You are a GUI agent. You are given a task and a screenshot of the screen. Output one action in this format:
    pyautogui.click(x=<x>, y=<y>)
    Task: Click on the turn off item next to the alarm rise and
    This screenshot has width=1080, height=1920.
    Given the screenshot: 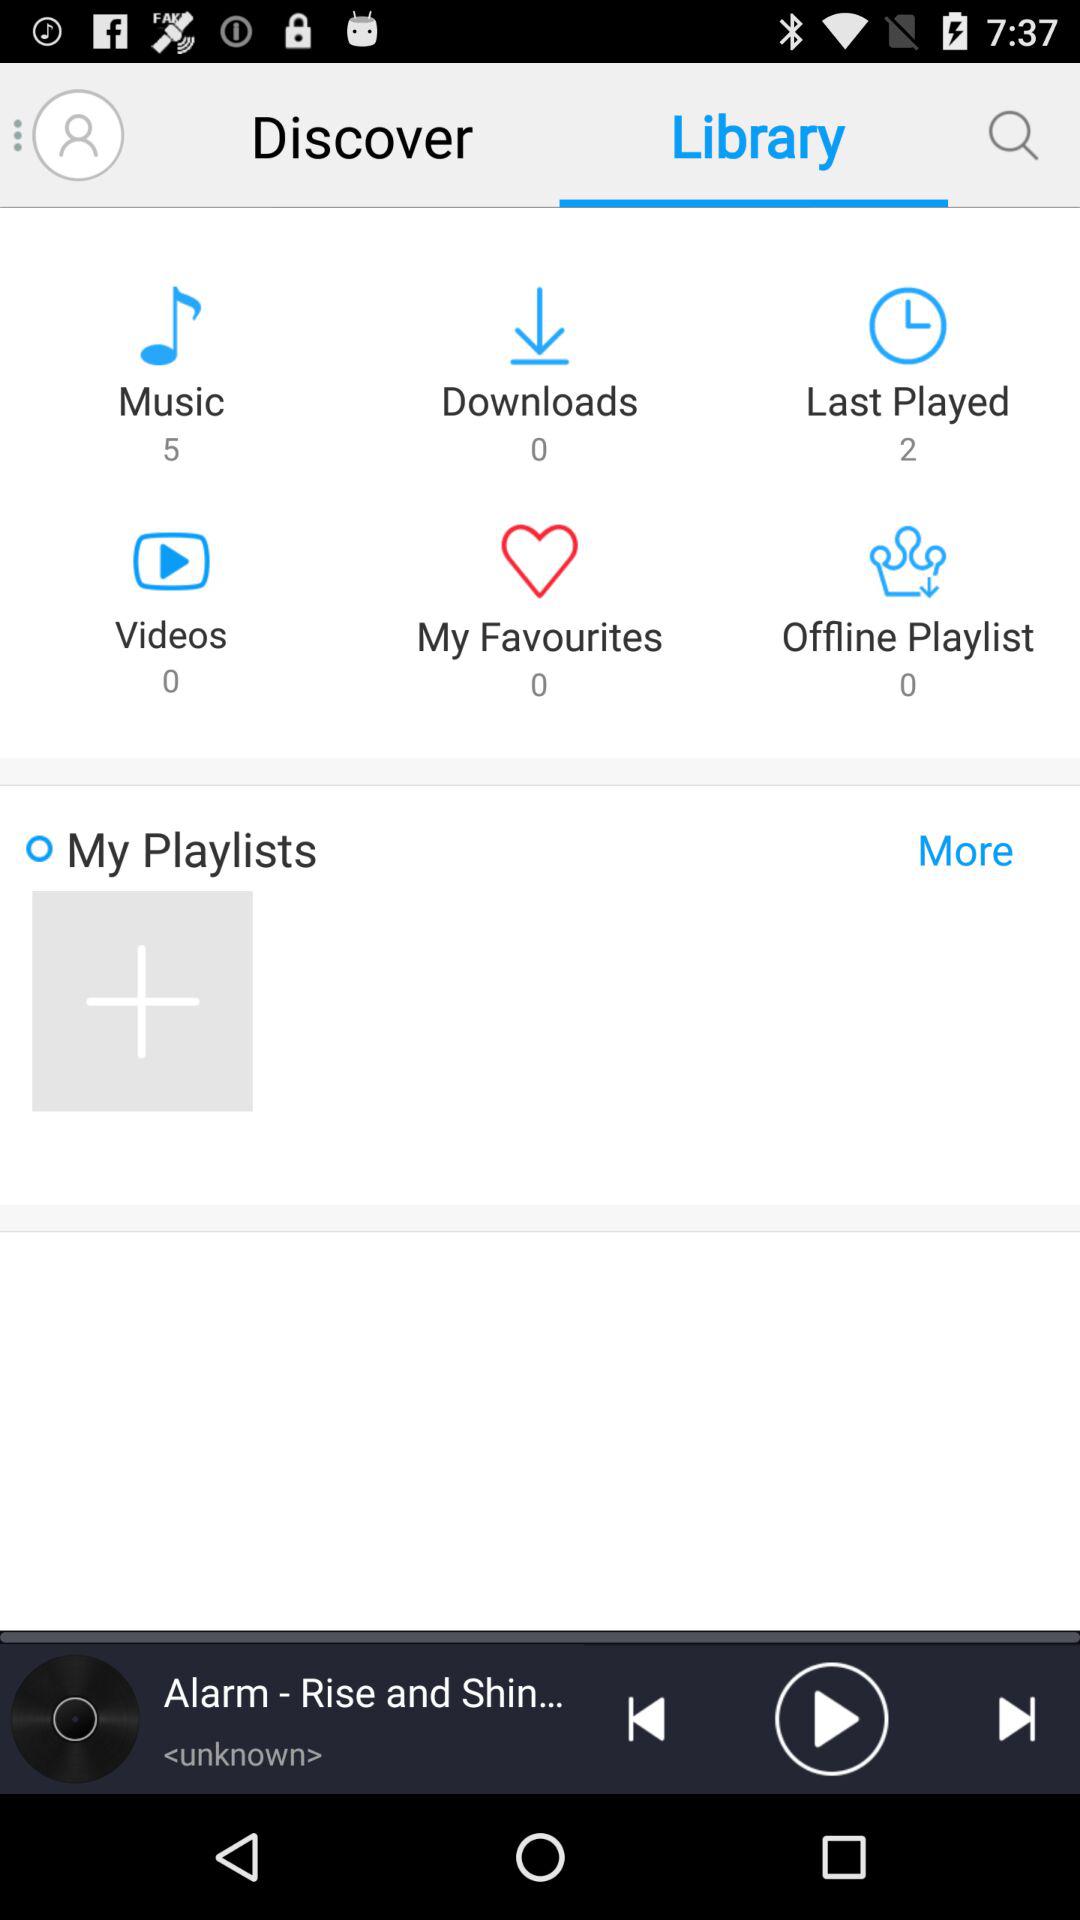 What is the action you would take?
    pyautogui.click(x=646, y=1719)
    